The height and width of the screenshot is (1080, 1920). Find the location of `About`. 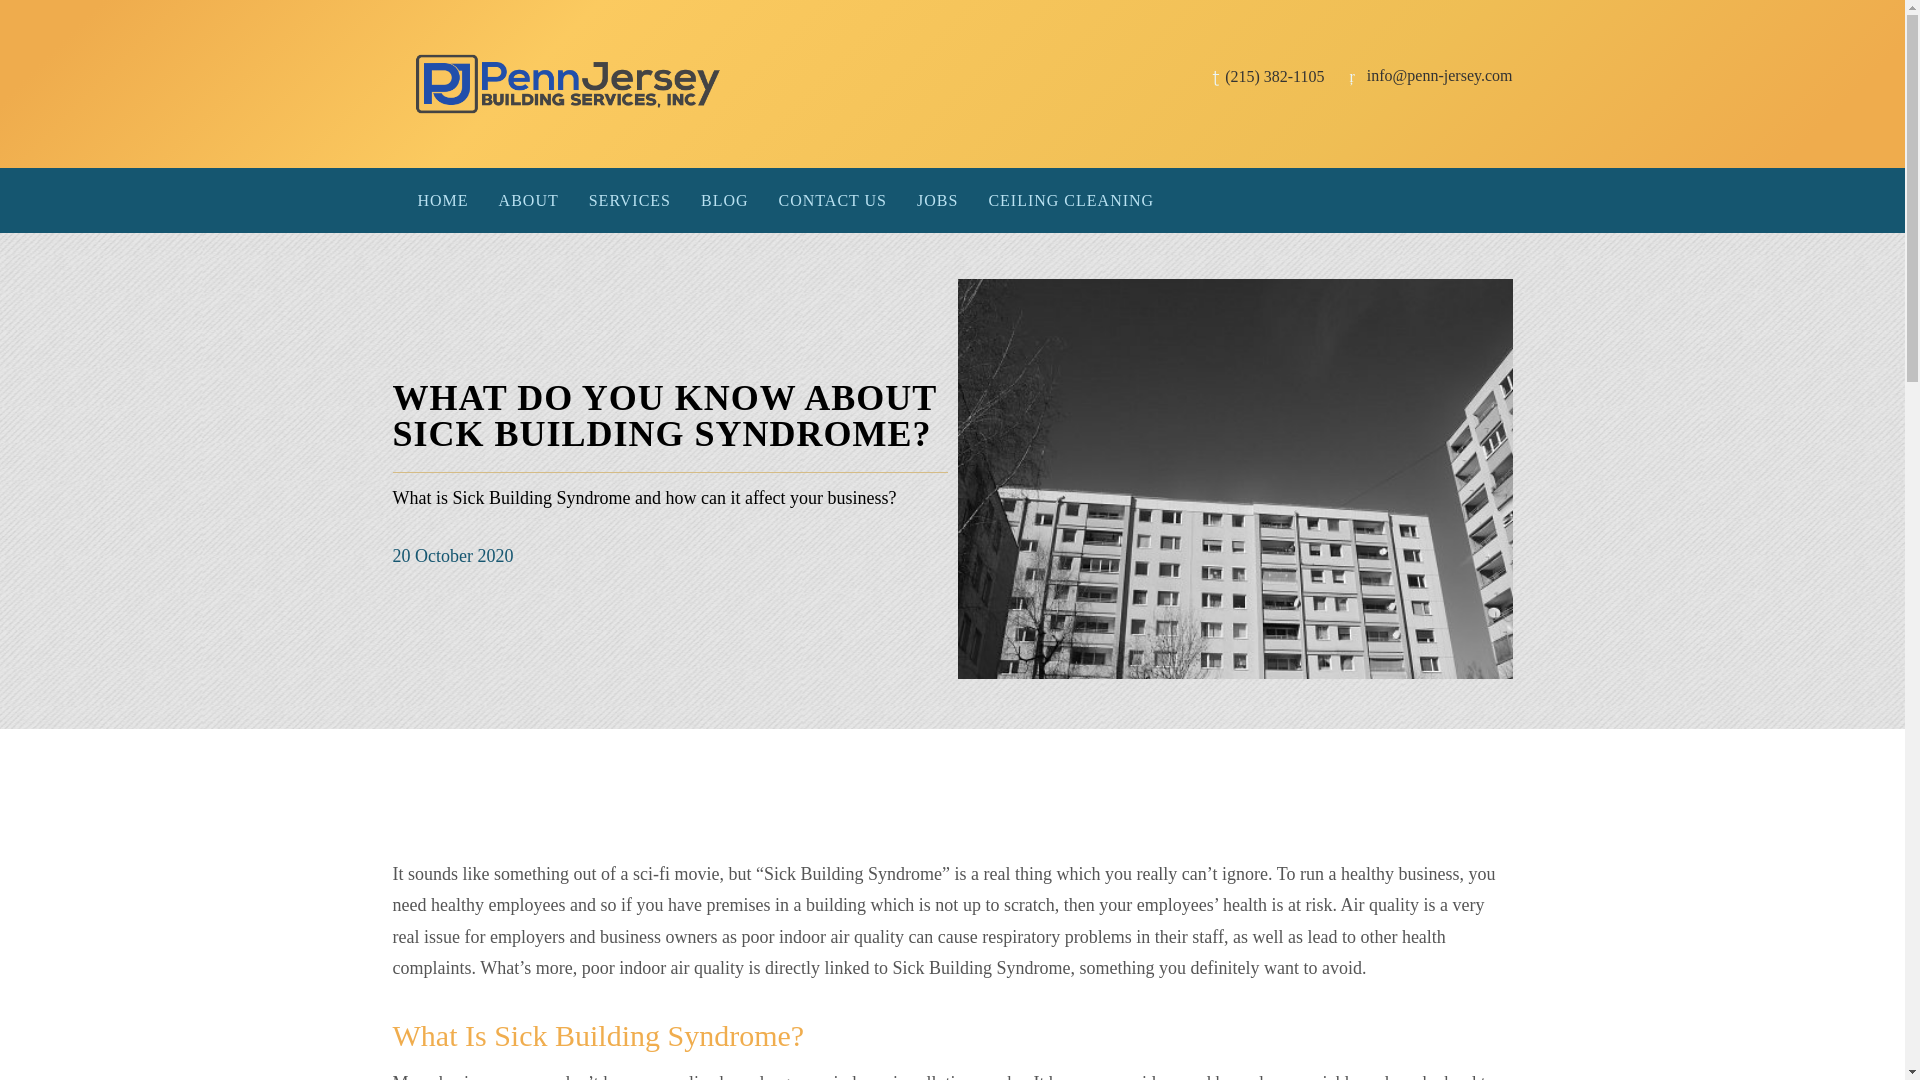

About is located at coordinates (528, 201).